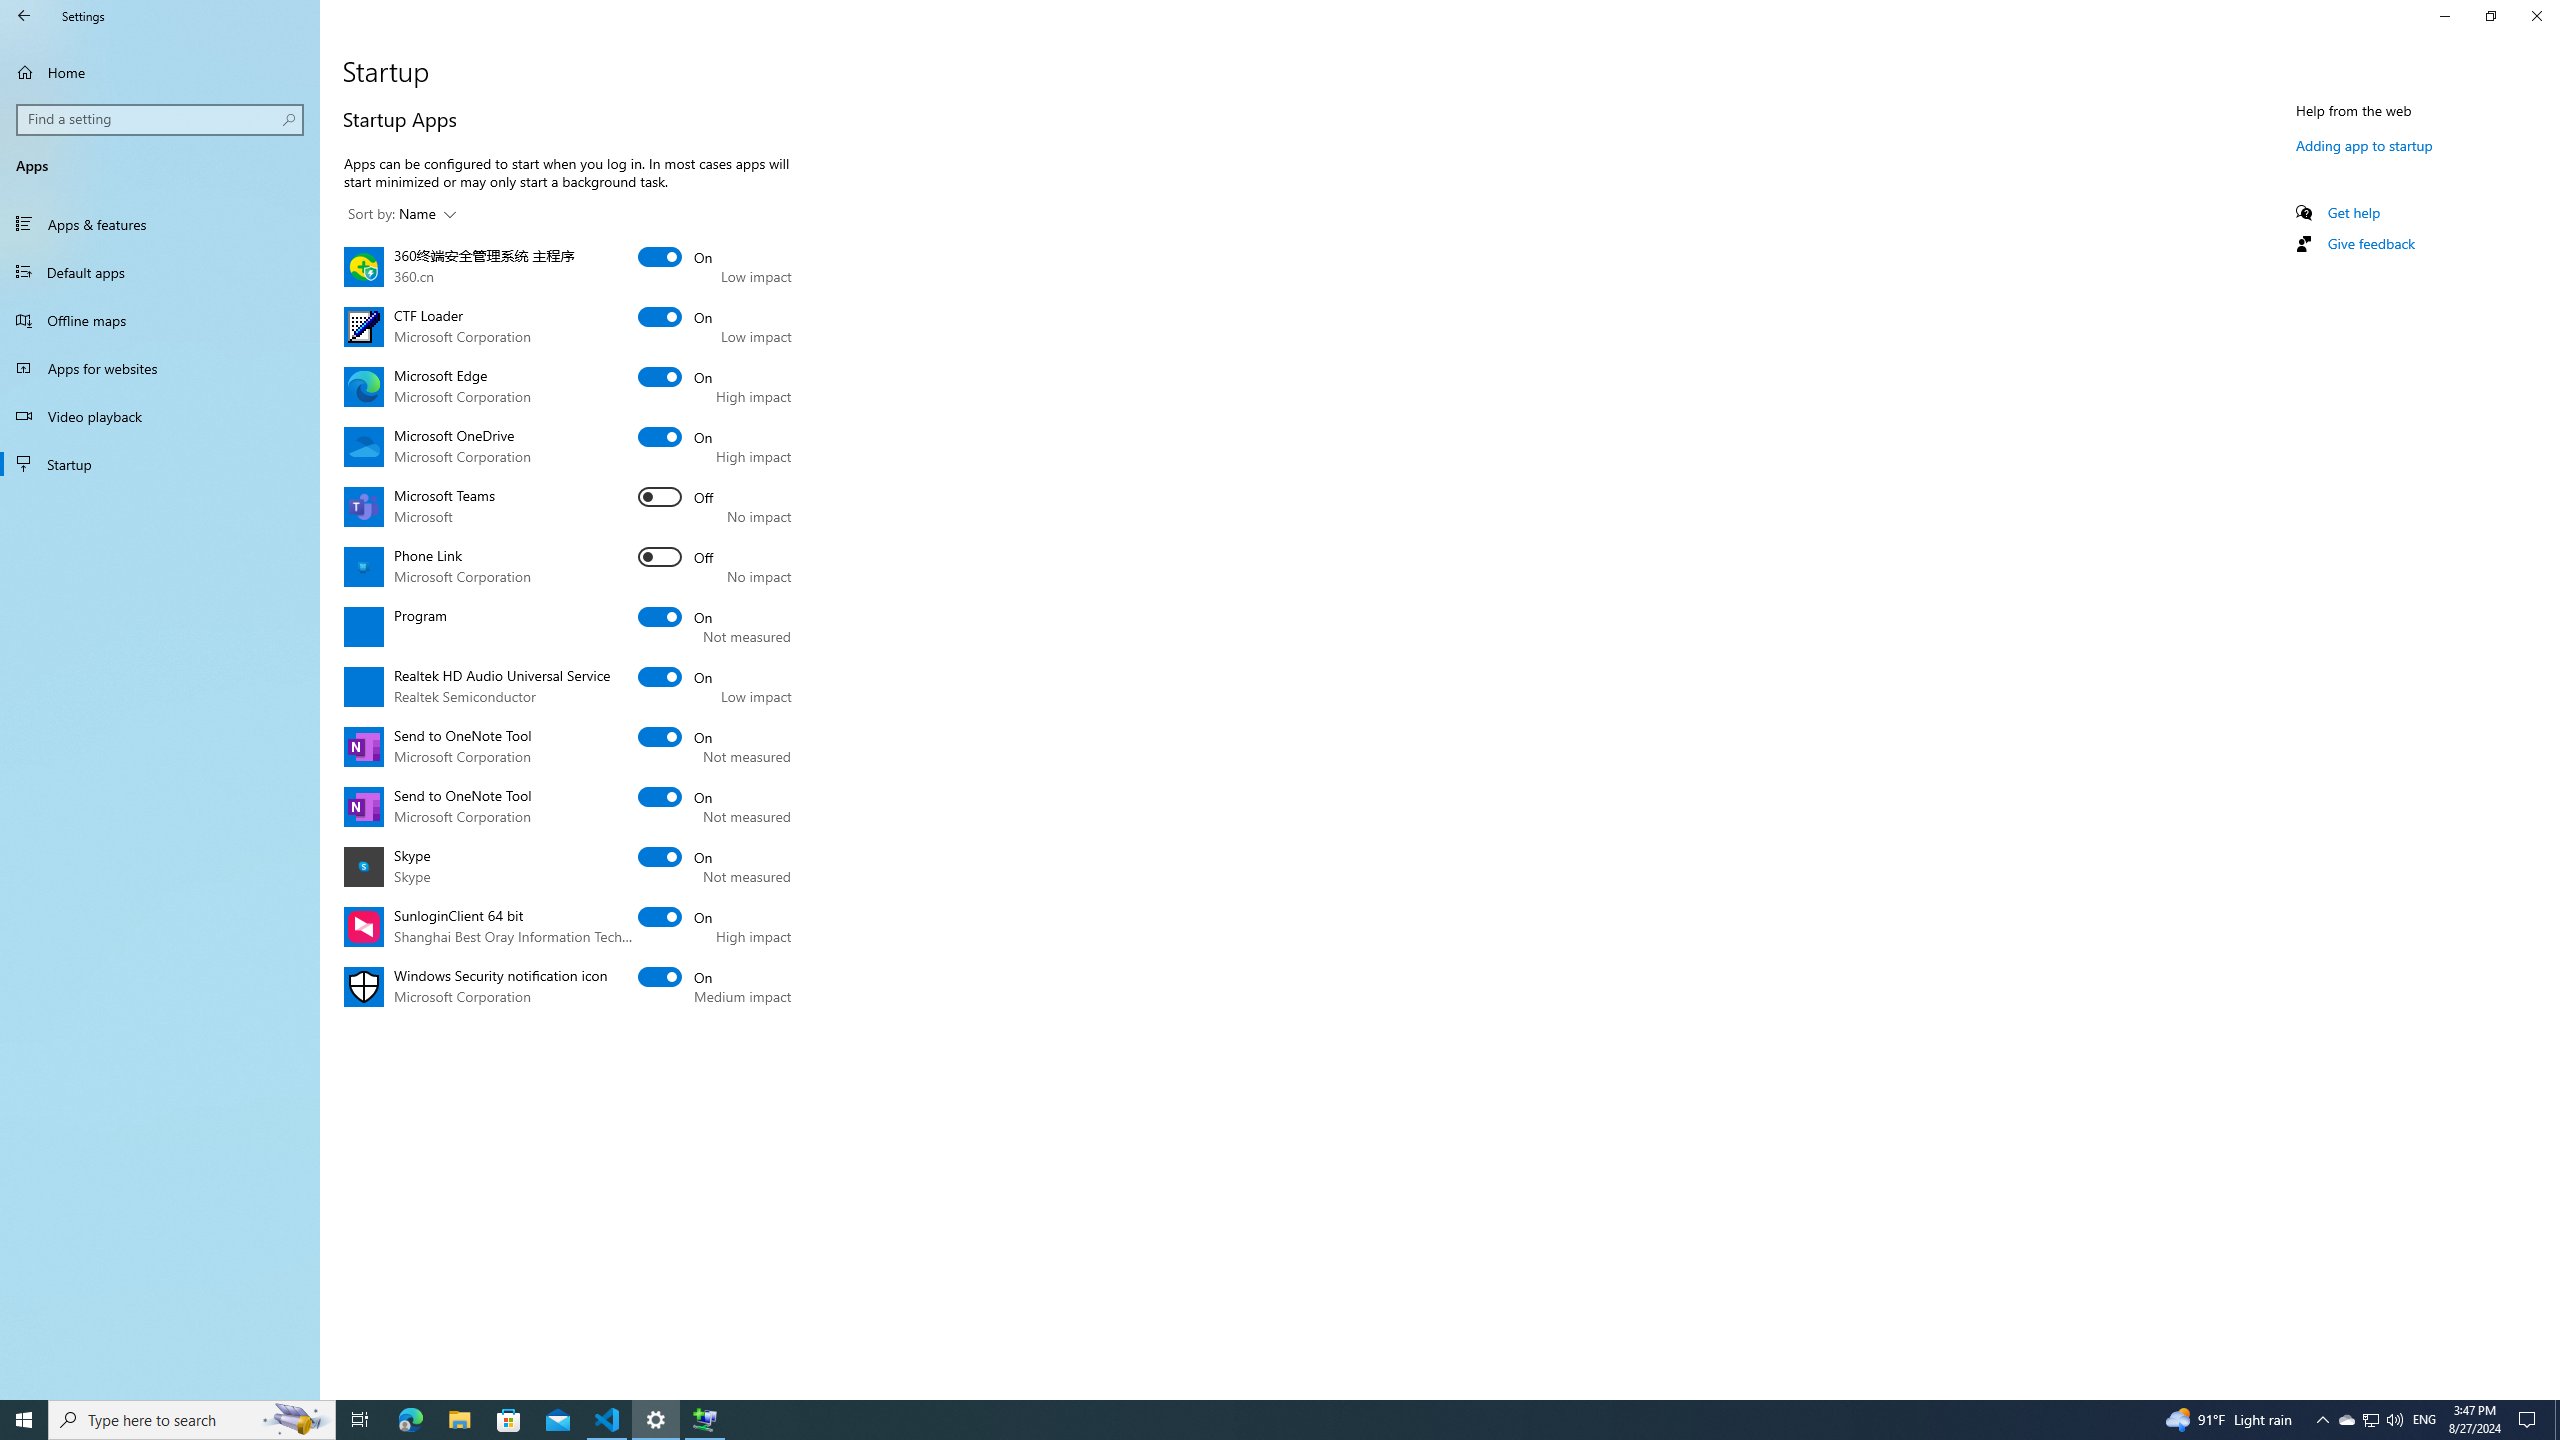  I want to click on Send to OneNote Tool, so click(676, 796).